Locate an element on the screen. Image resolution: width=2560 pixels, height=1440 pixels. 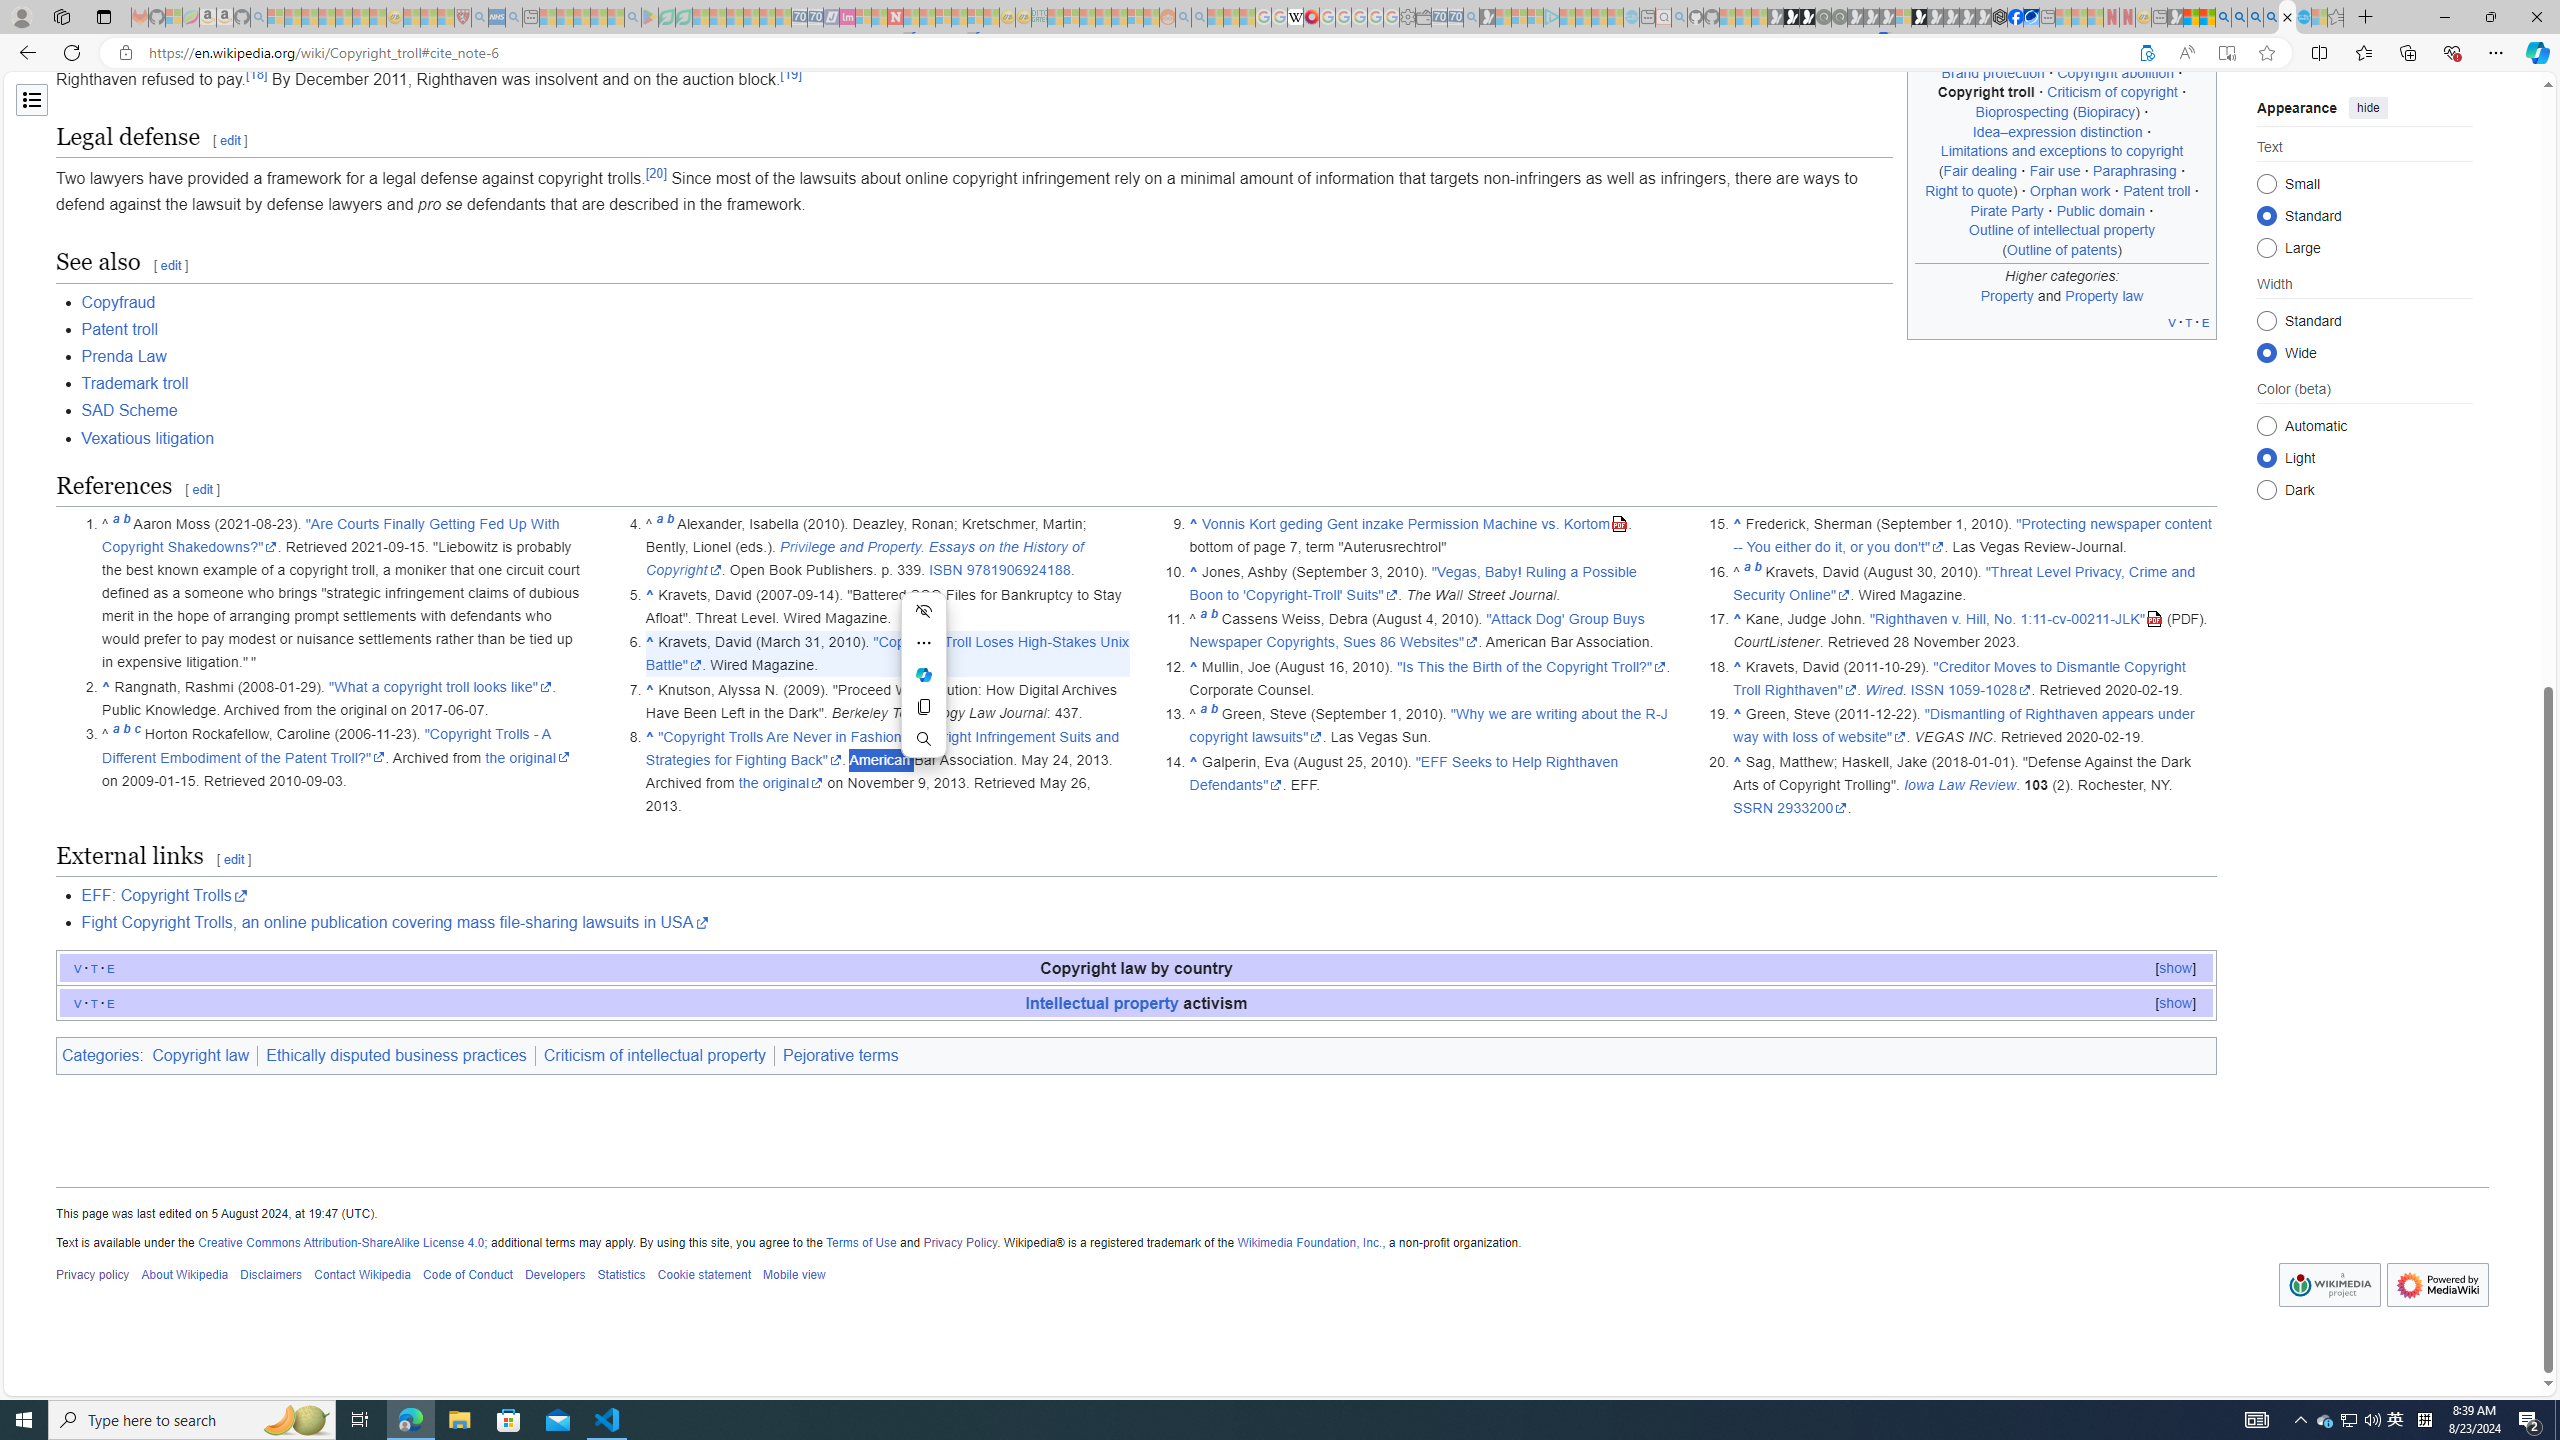
Copyright law is located at coordinates (200, 1056).